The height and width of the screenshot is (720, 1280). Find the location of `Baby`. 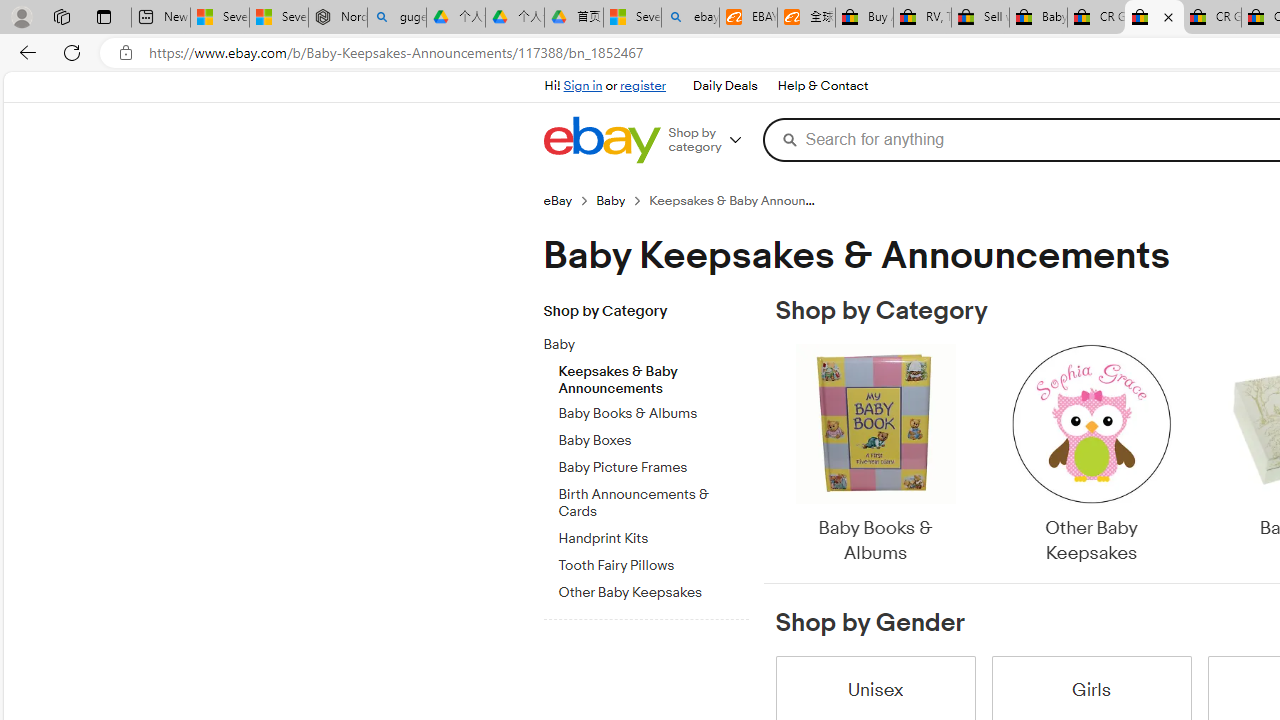

Baby is located at coordinates (653, 341).